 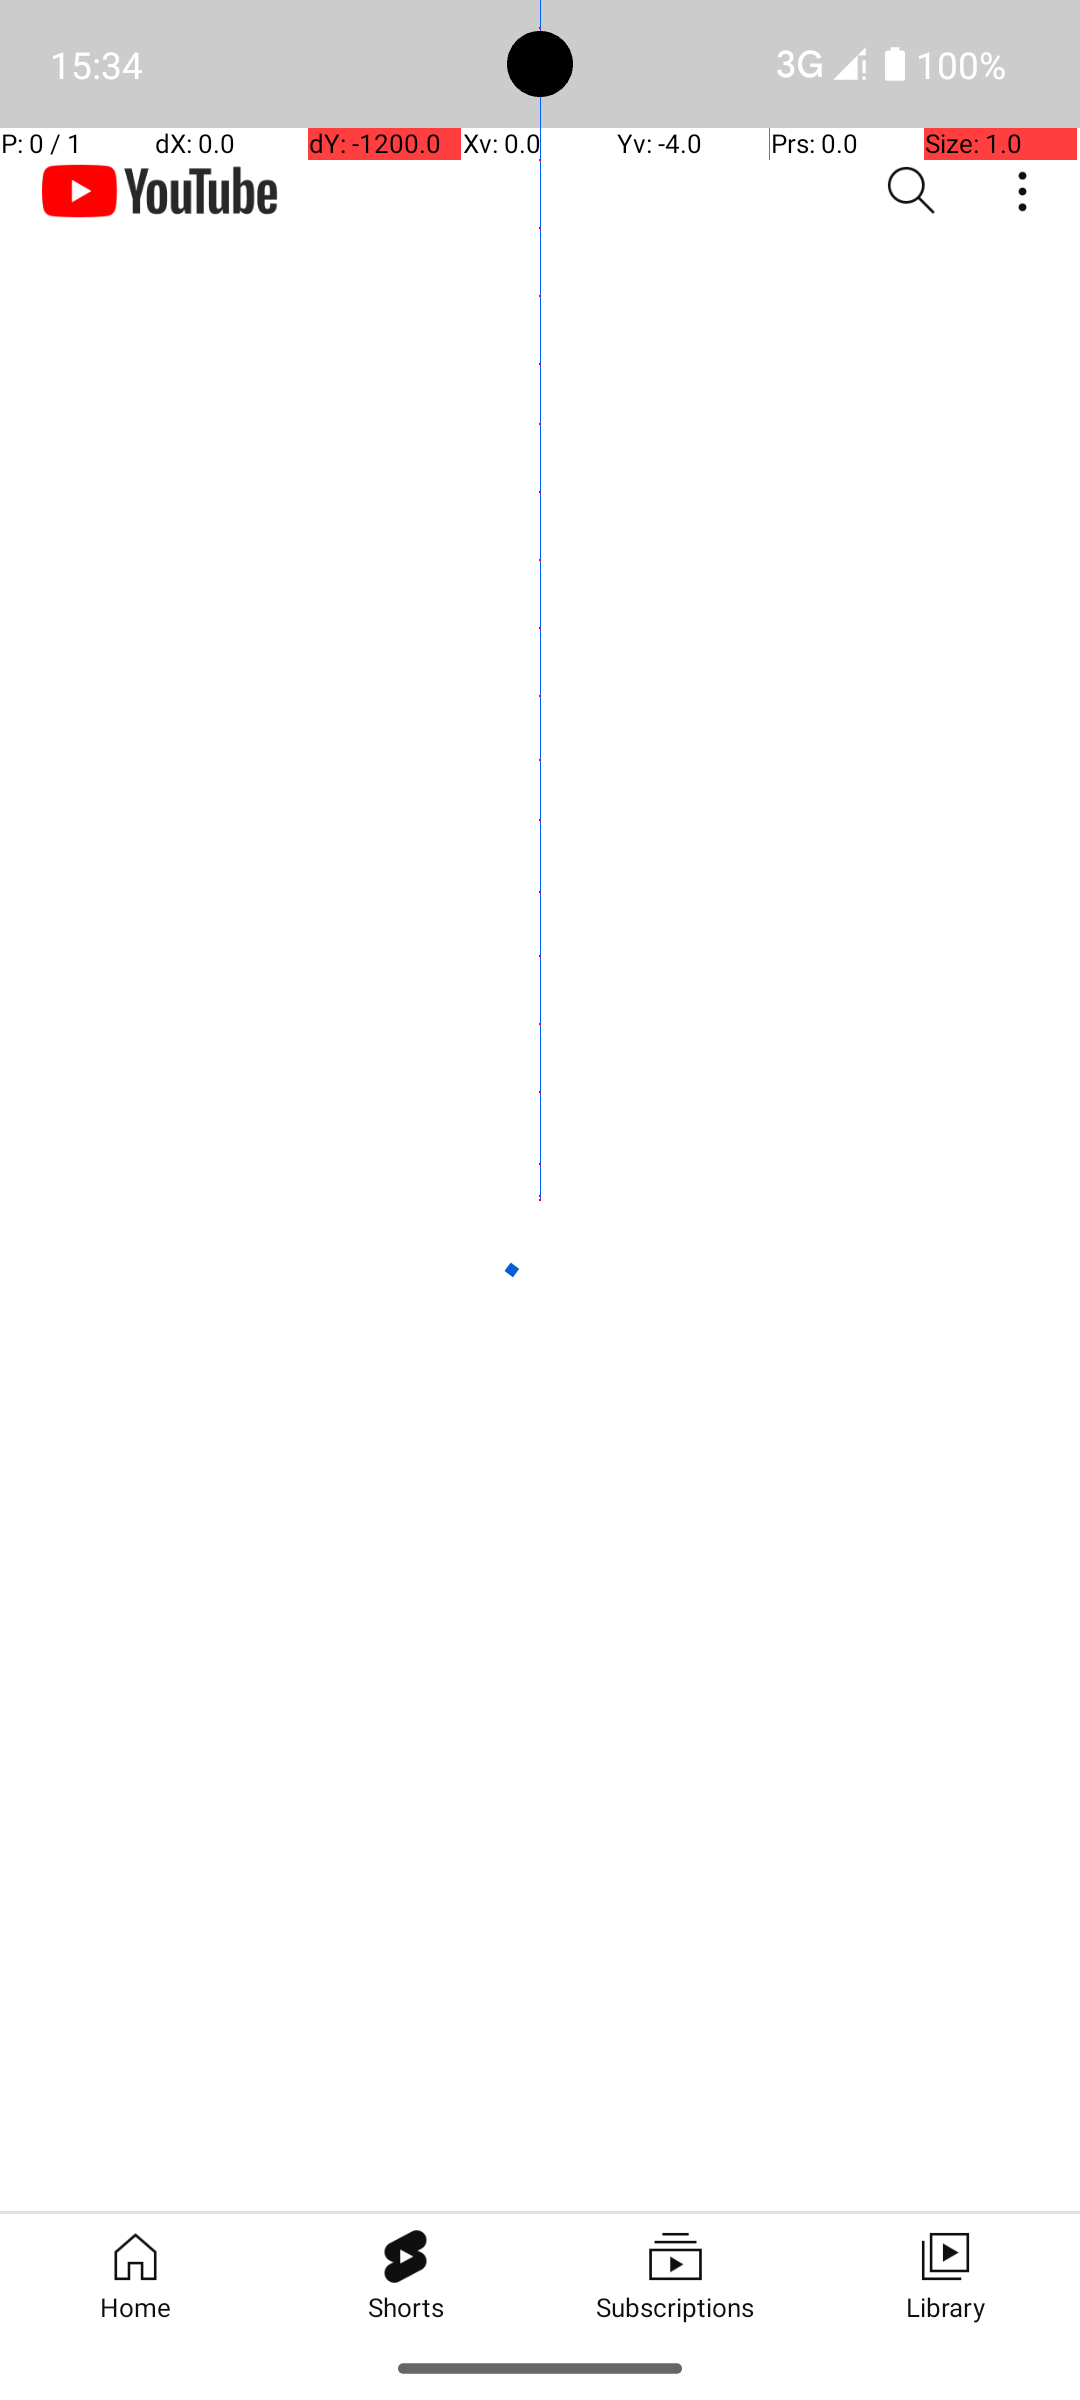 What do you see at coordinates (405, 2274) in the screenshot?
I see `Shorts` at bounding box center [405, 2274].